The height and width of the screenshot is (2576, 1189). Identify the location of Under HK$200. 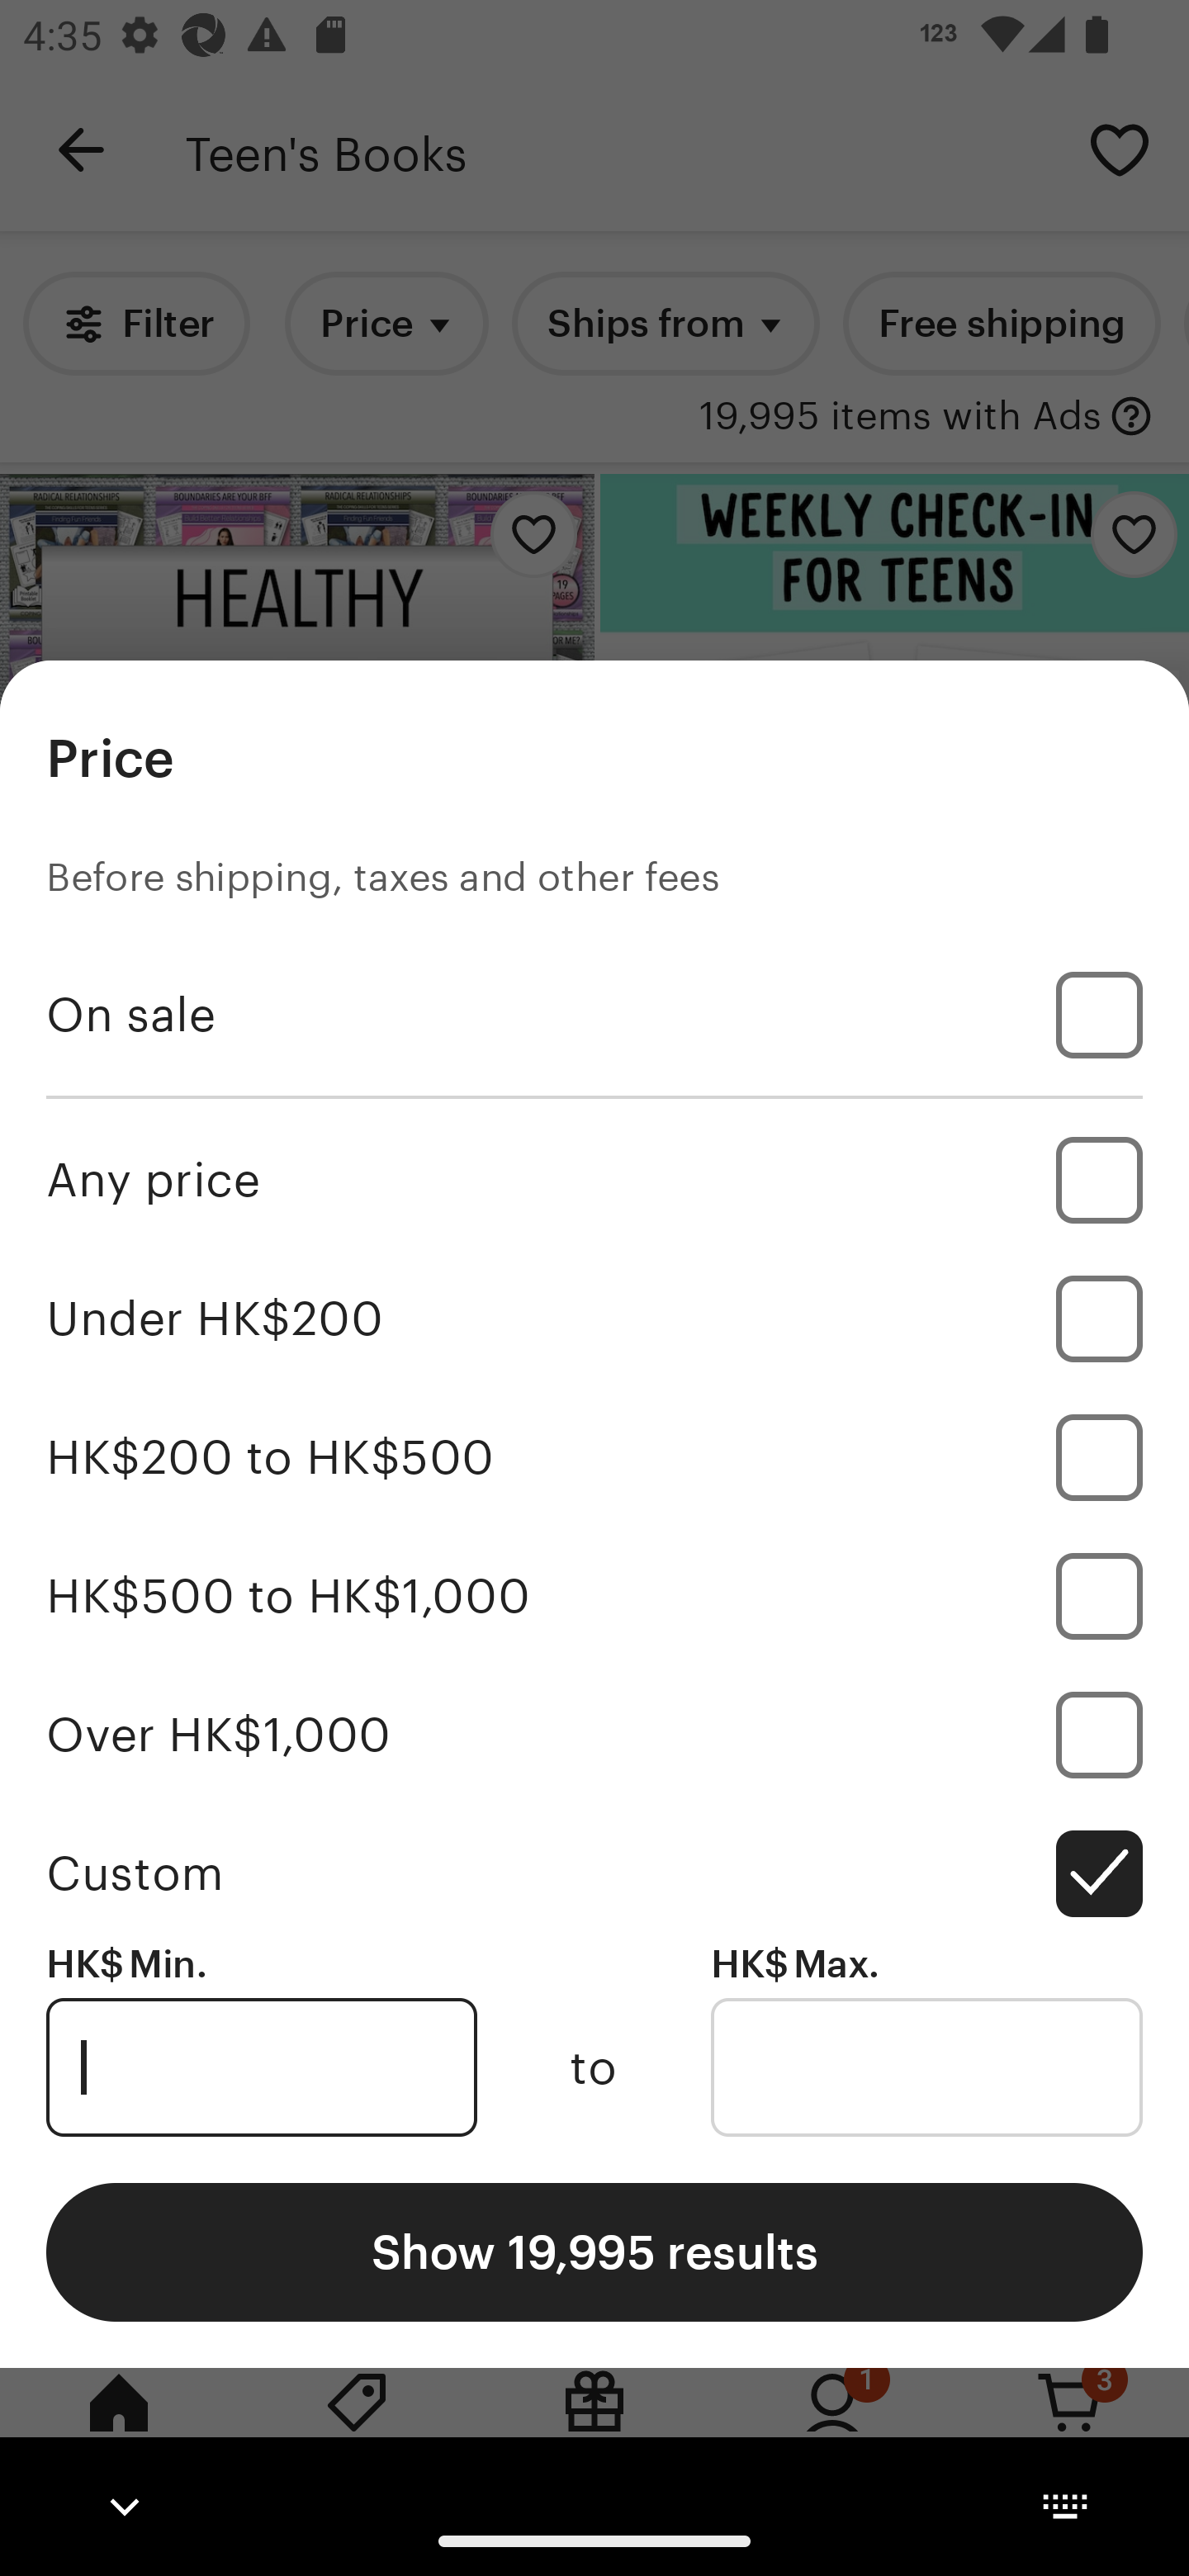
(594, 1319).